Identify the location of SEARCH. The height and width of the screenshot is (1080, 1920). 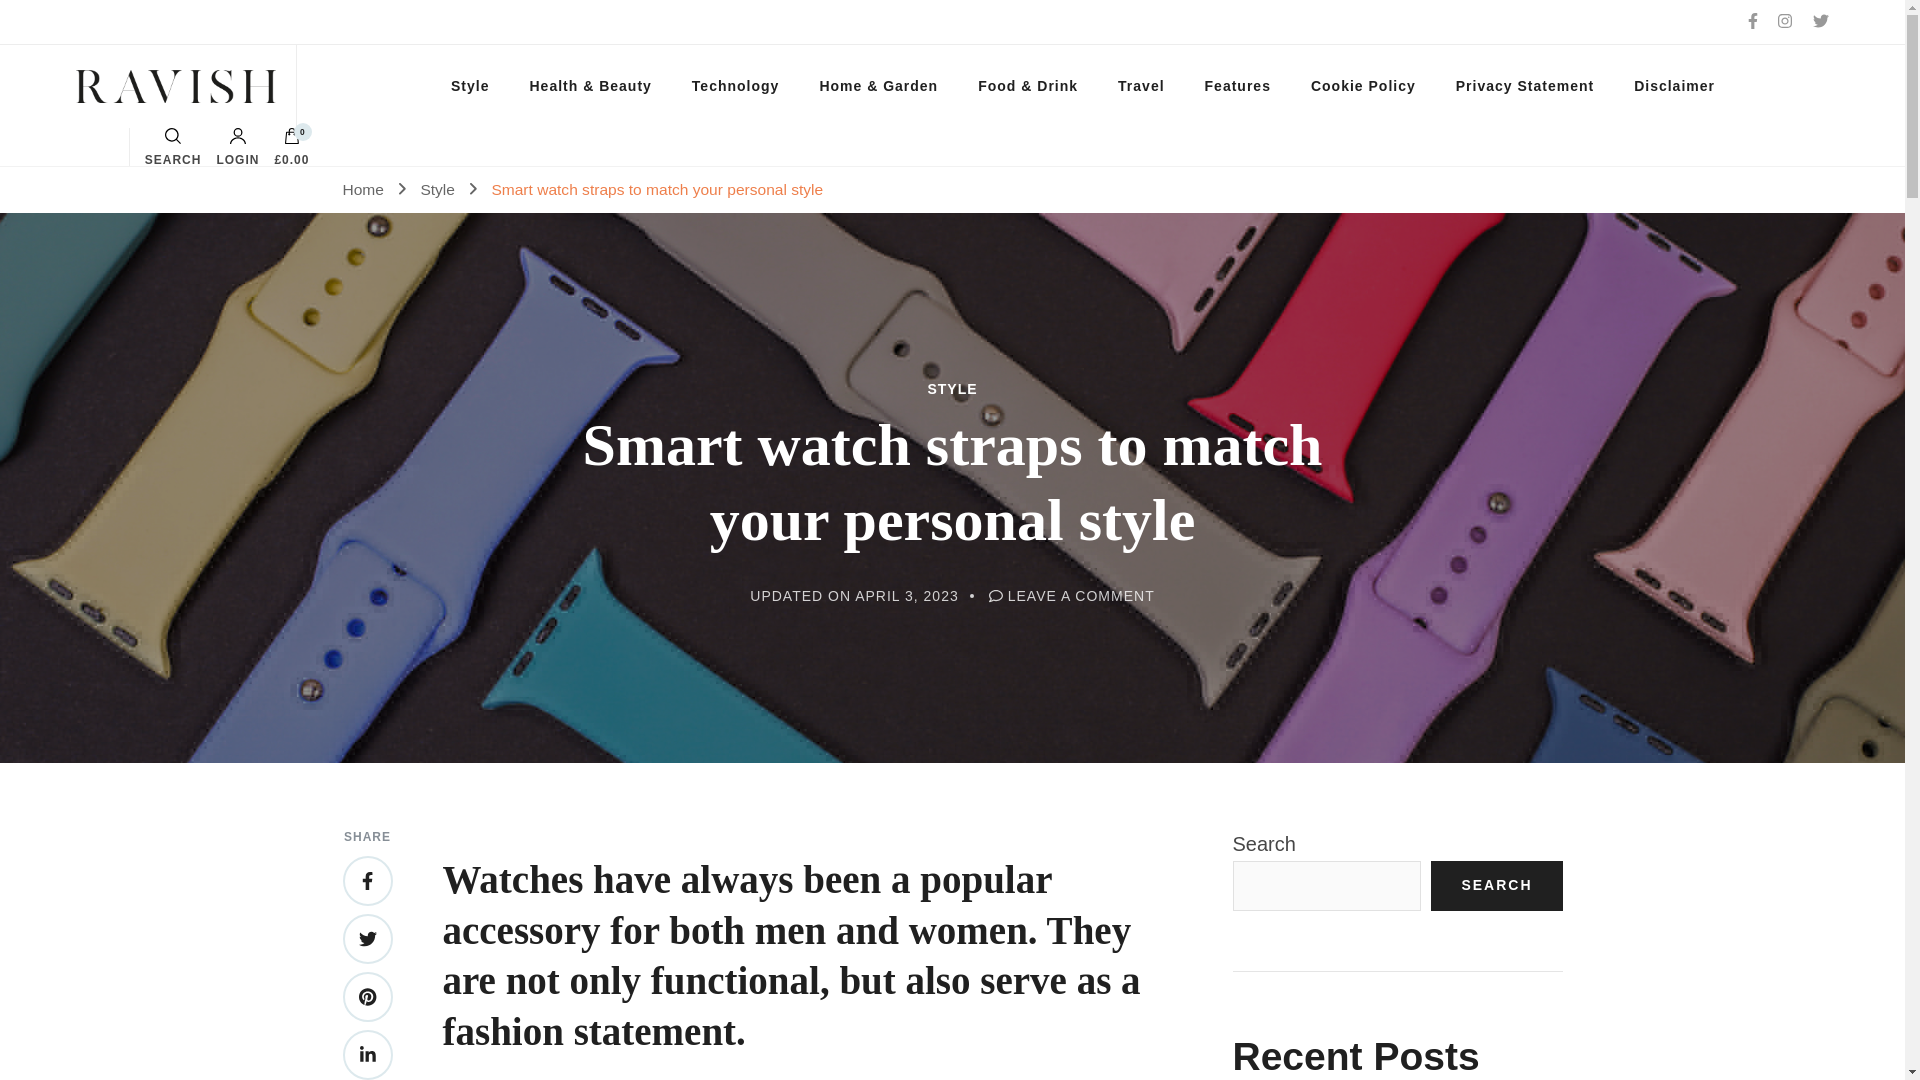
(173, 147).